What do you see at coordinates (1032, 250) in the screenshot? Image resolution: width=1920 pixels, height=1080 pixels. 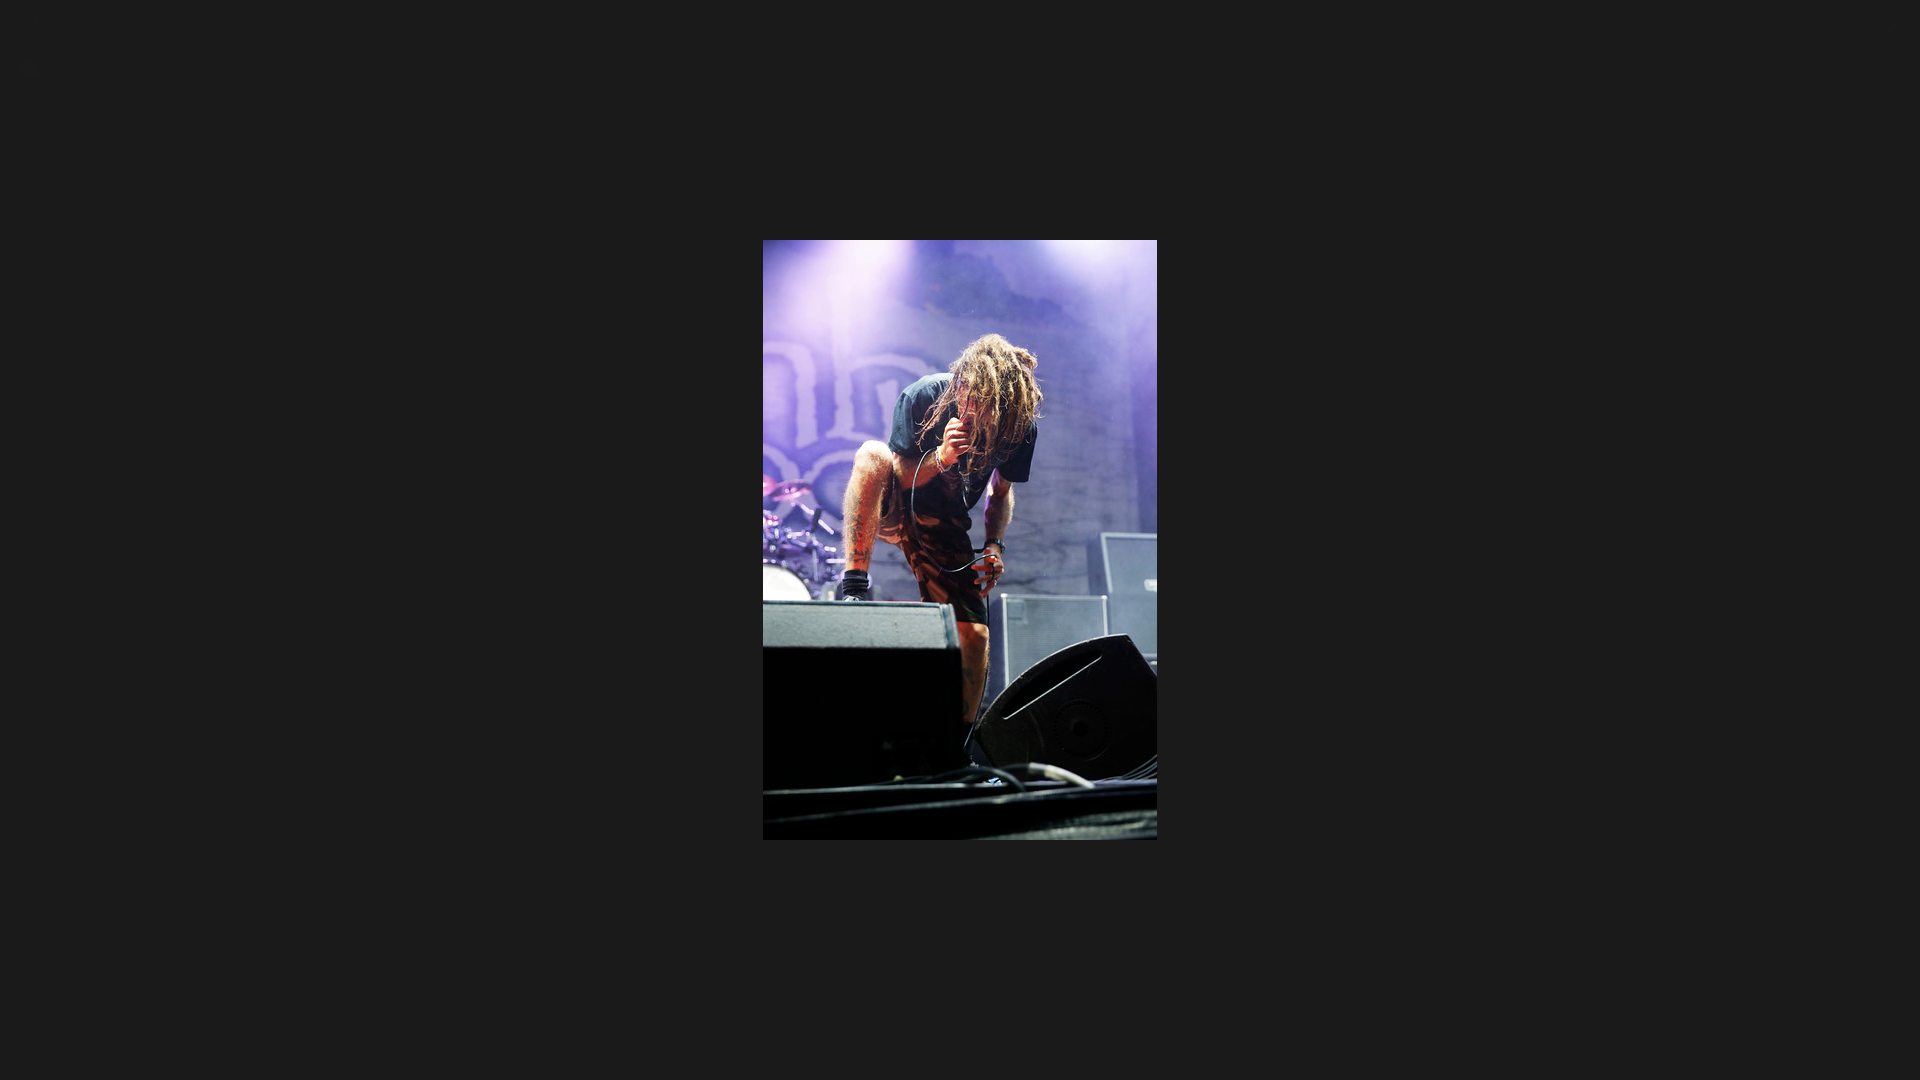 I see `SEARCH` at bounding box center [1032, 250].